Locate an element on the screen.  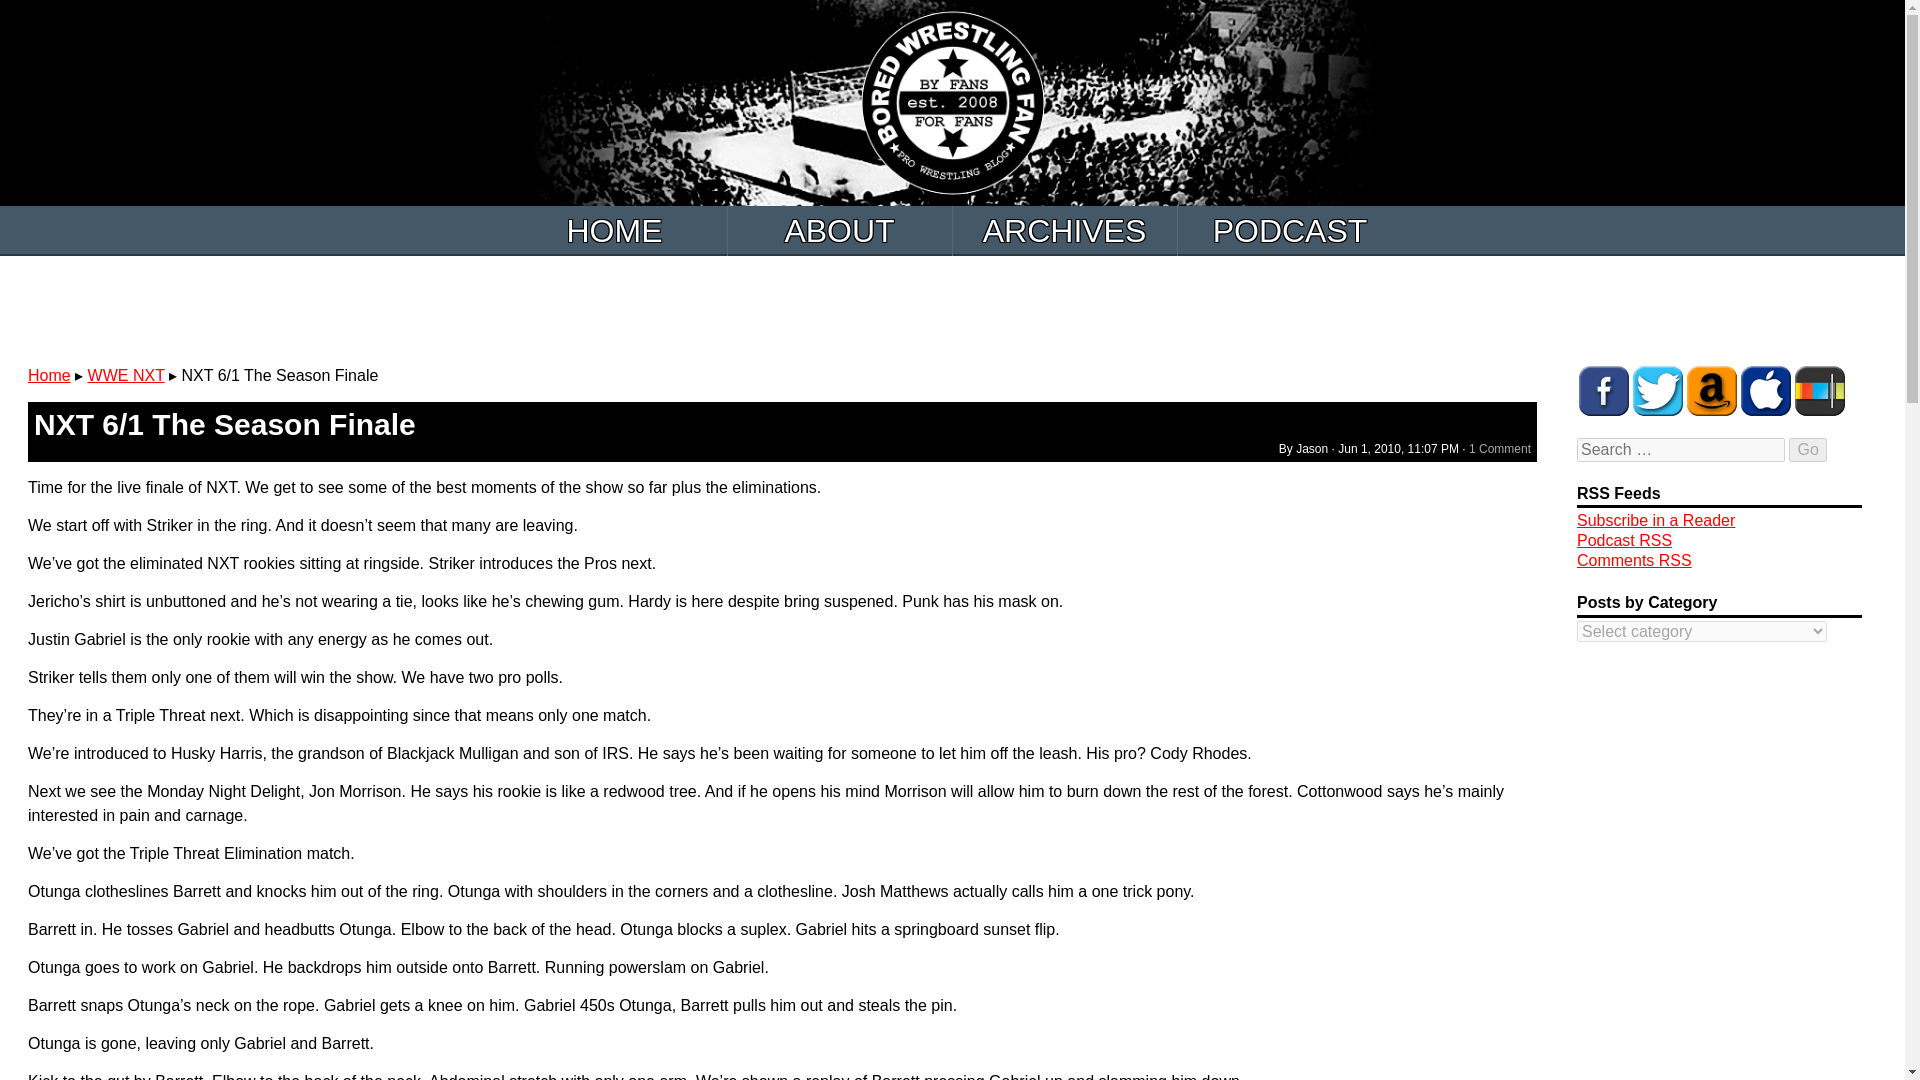
BWF Radio on Stitcher is located at coordinates (1820, 390).